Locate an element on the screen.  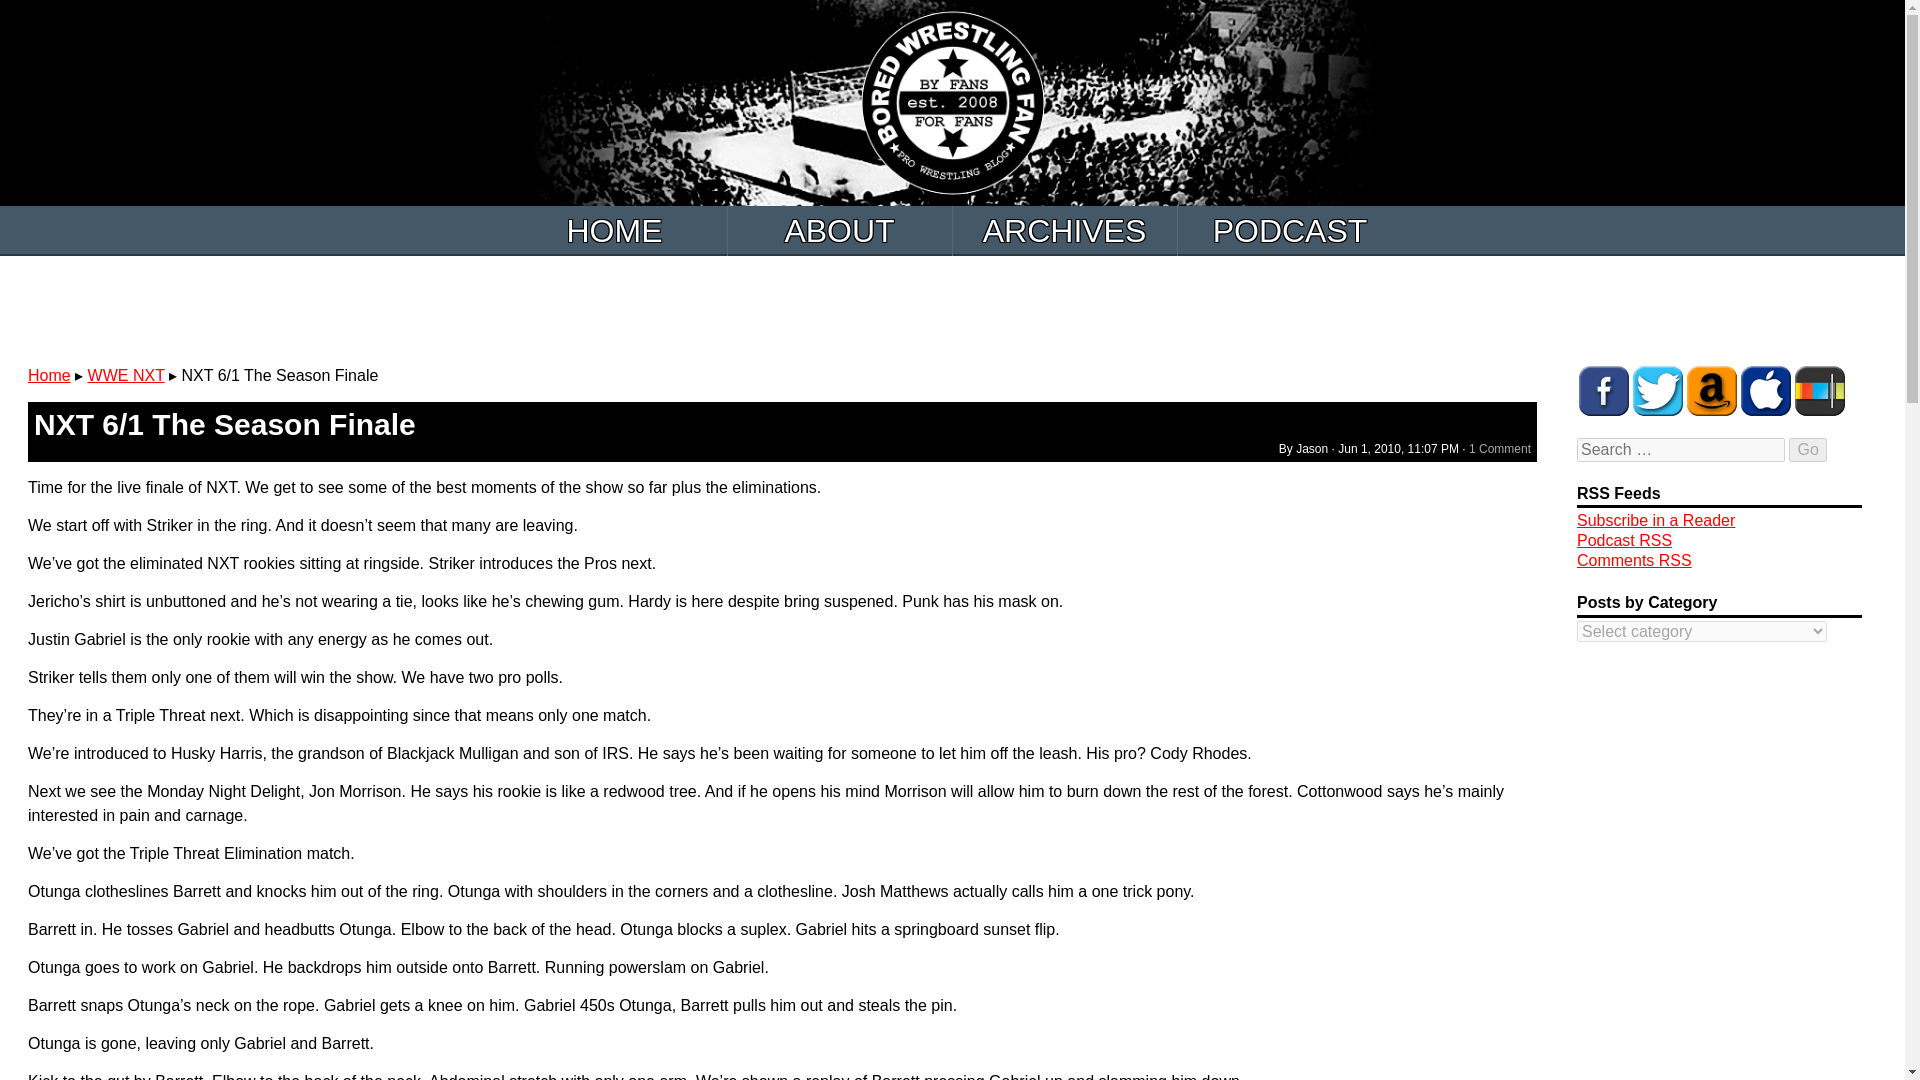
BWF Radio on Stitcher is located at coordinates (1820, 390).